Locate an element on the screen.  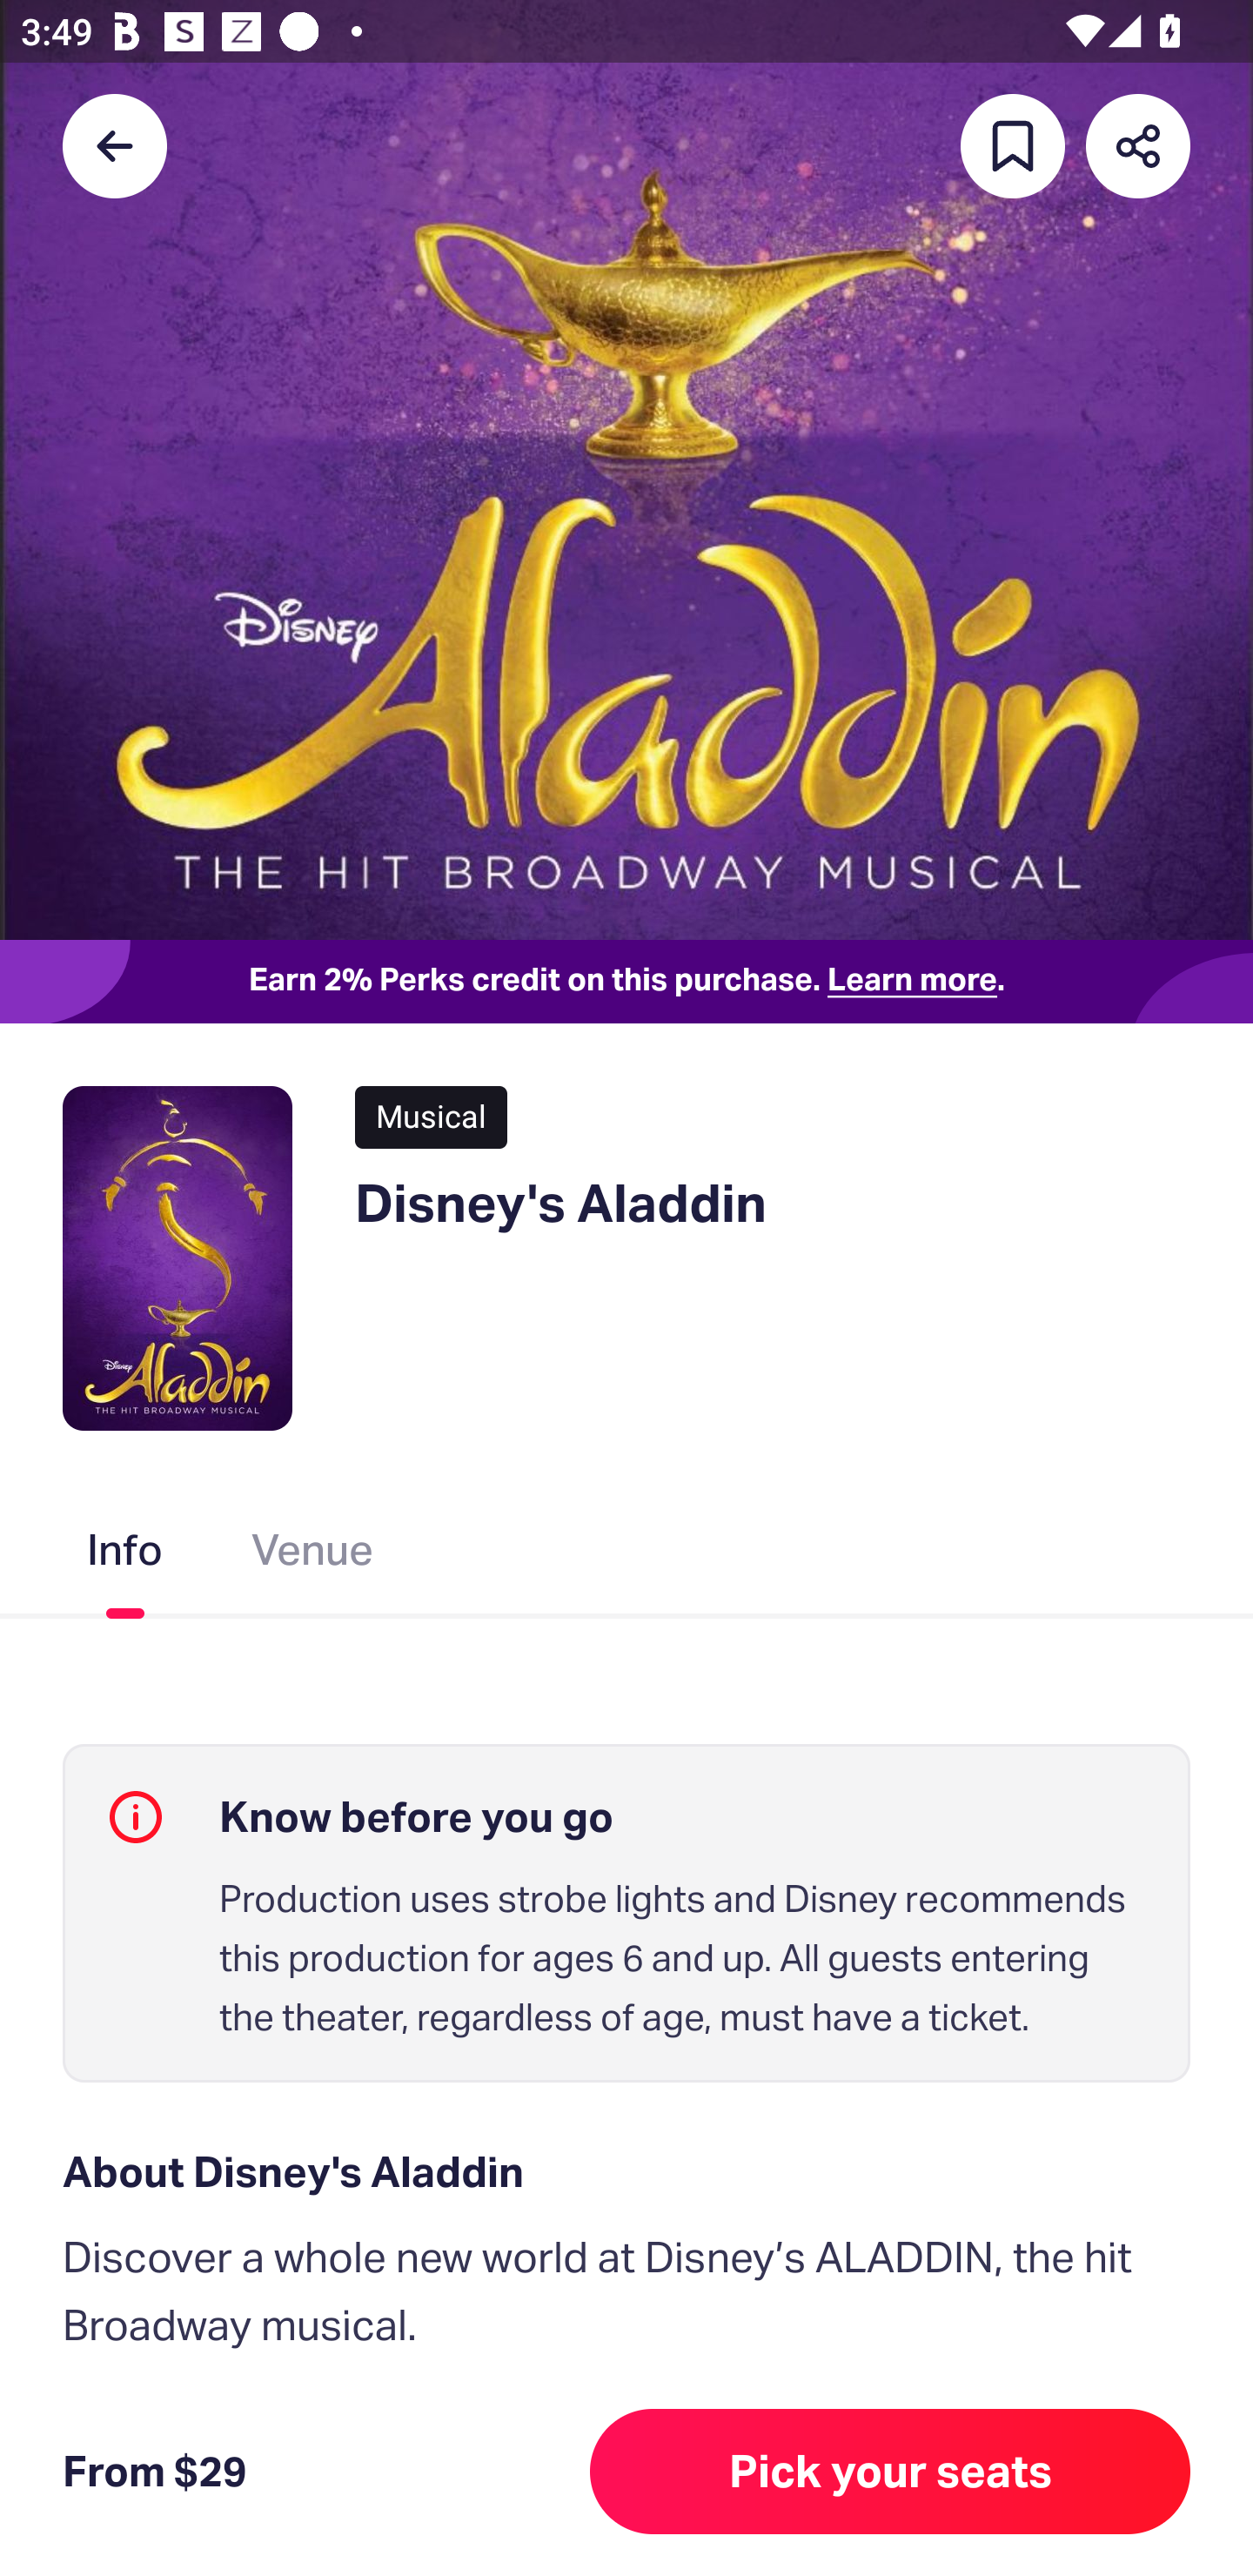
Venue is located at coordinates (313, 1555).